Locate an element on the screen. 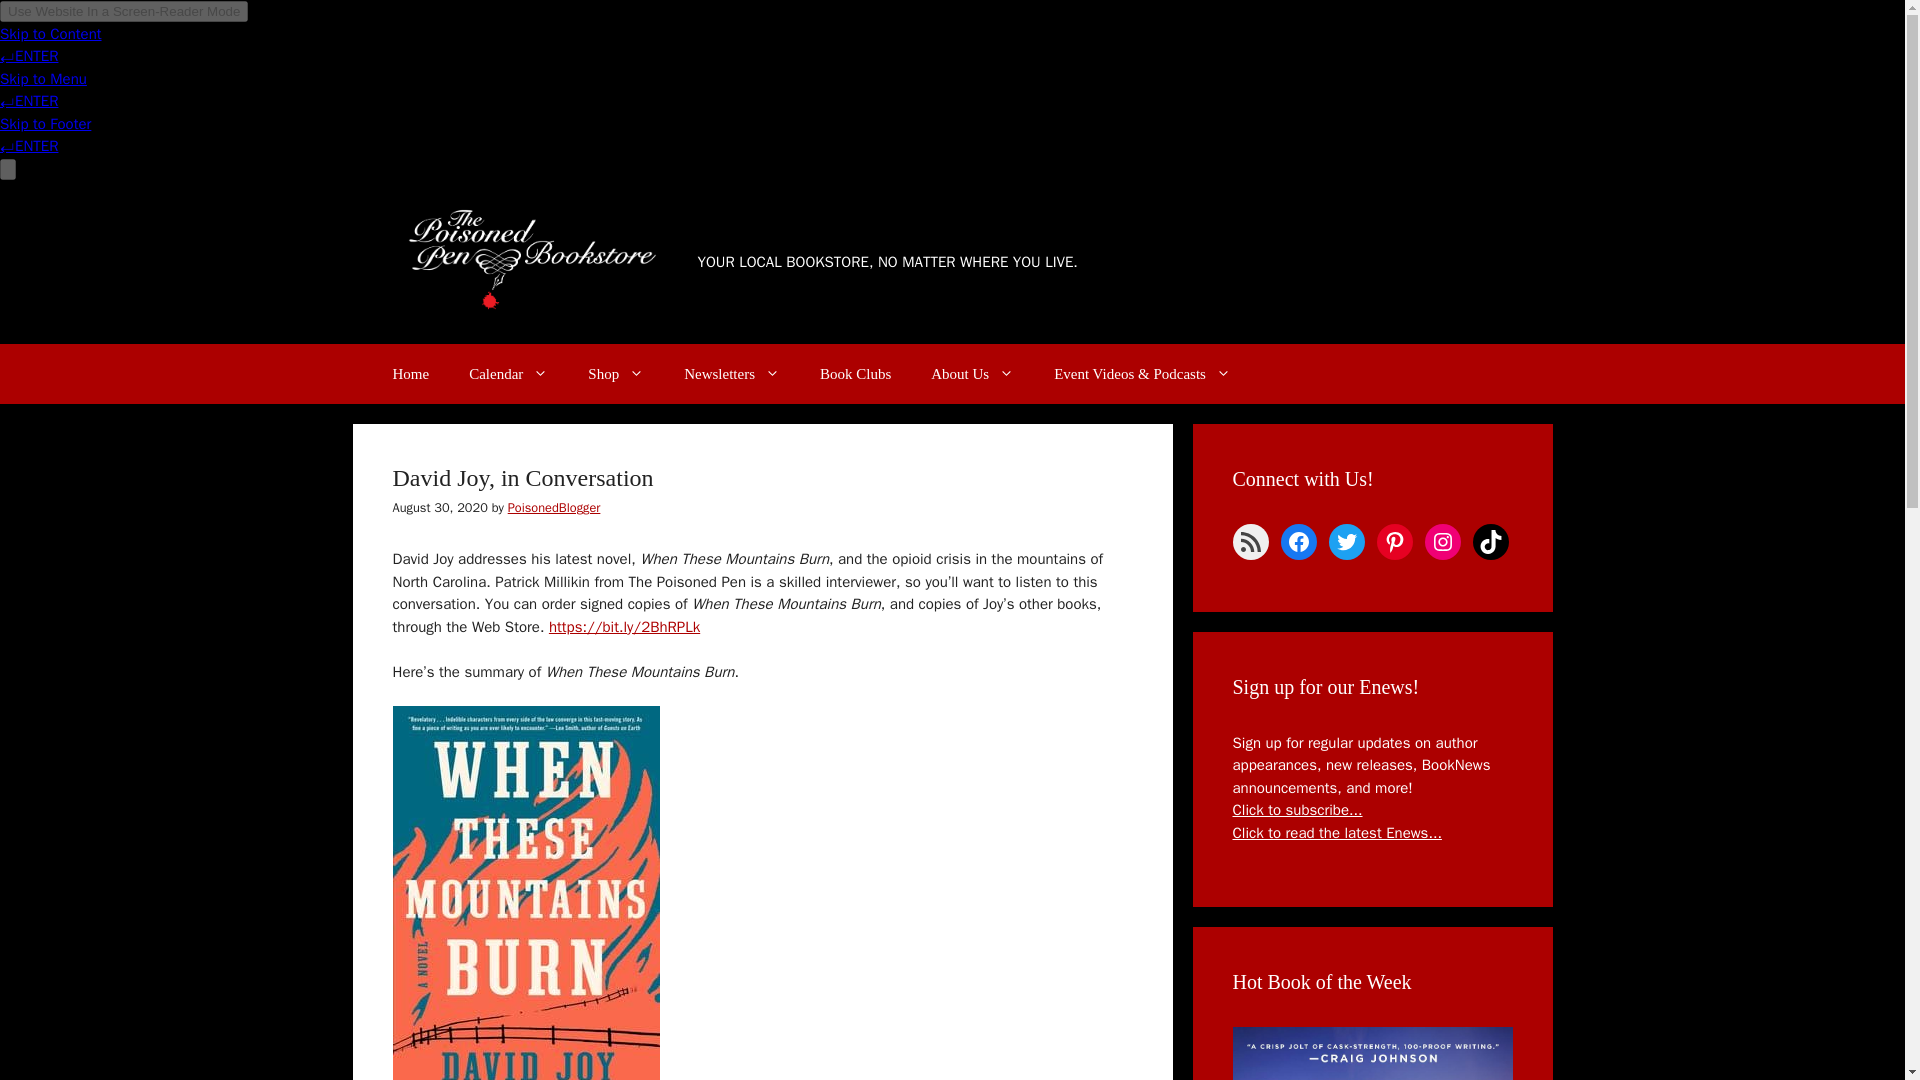 The image size is (1920, 1080). Book Clubs is located at coordinates (855, 374).